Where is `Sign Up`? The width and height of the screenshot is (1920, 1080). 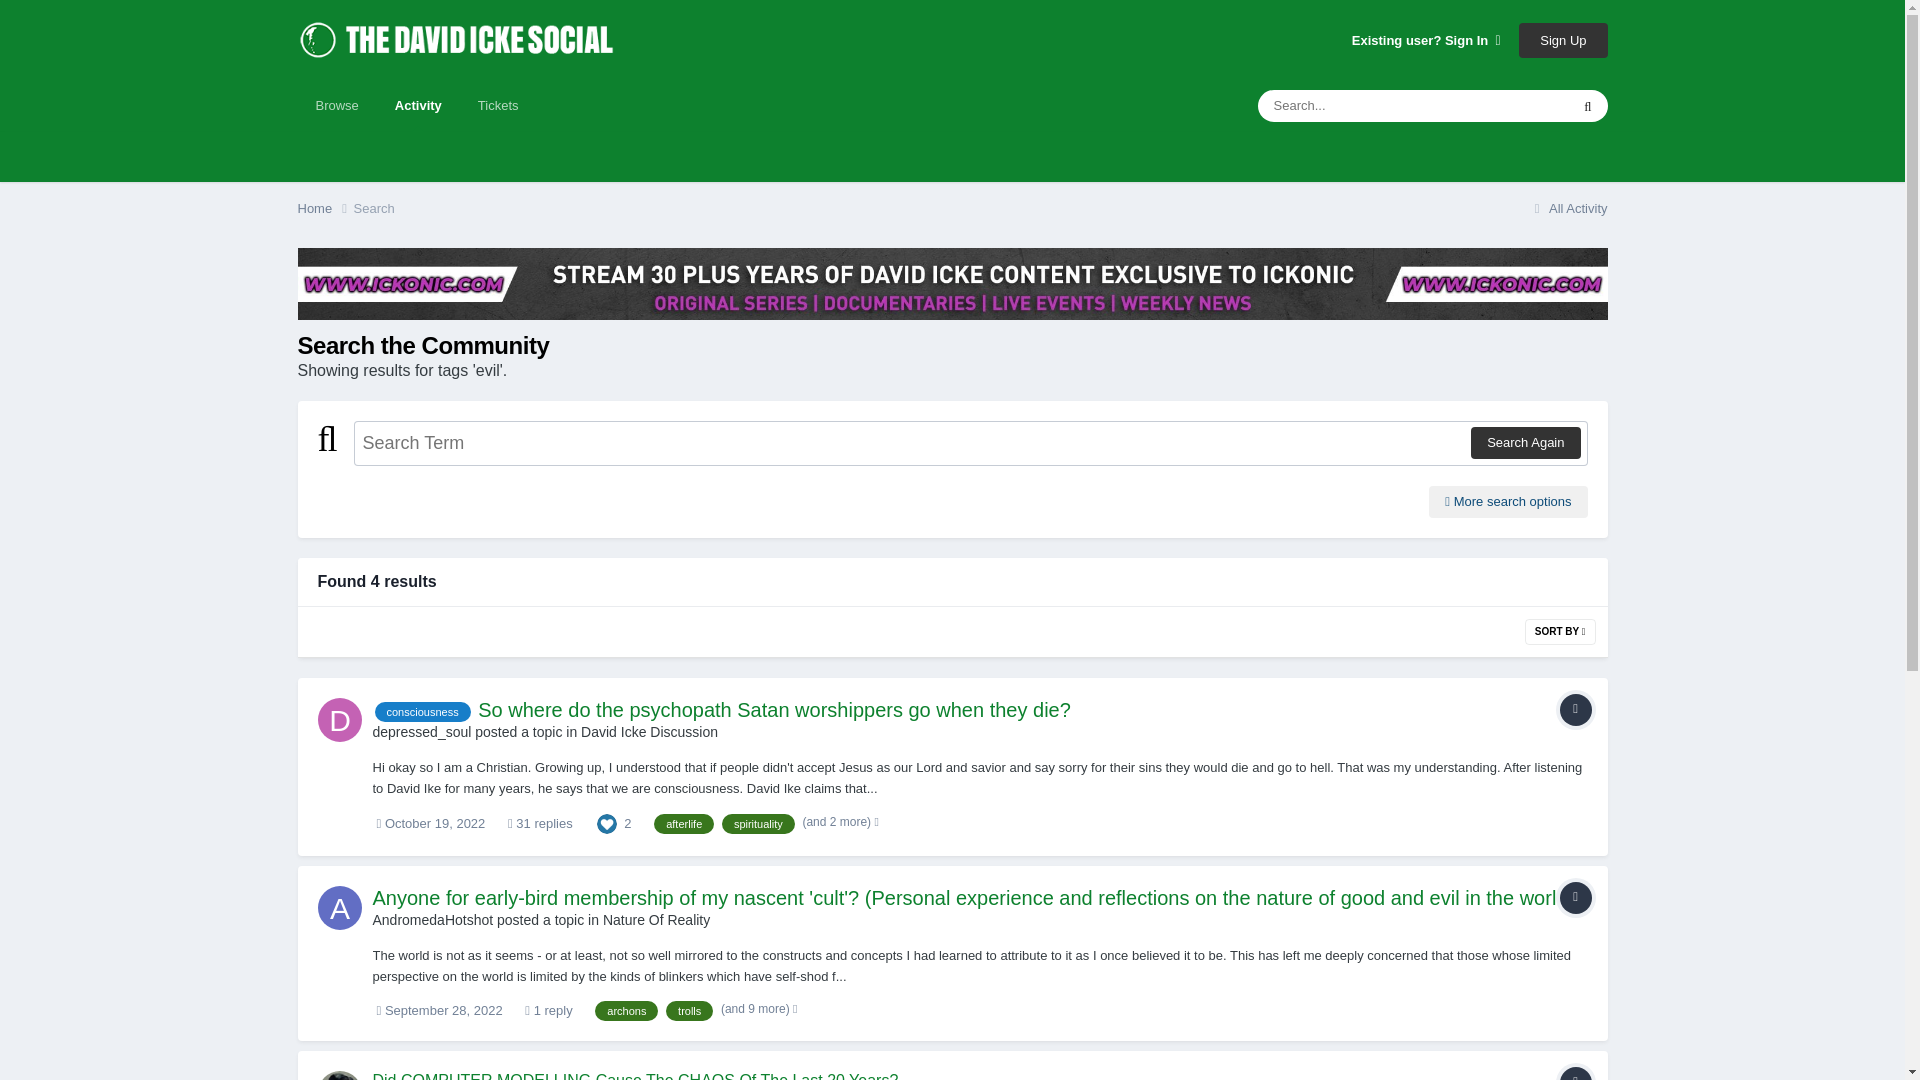
Sign Up is located at coordinates (1562, 39).